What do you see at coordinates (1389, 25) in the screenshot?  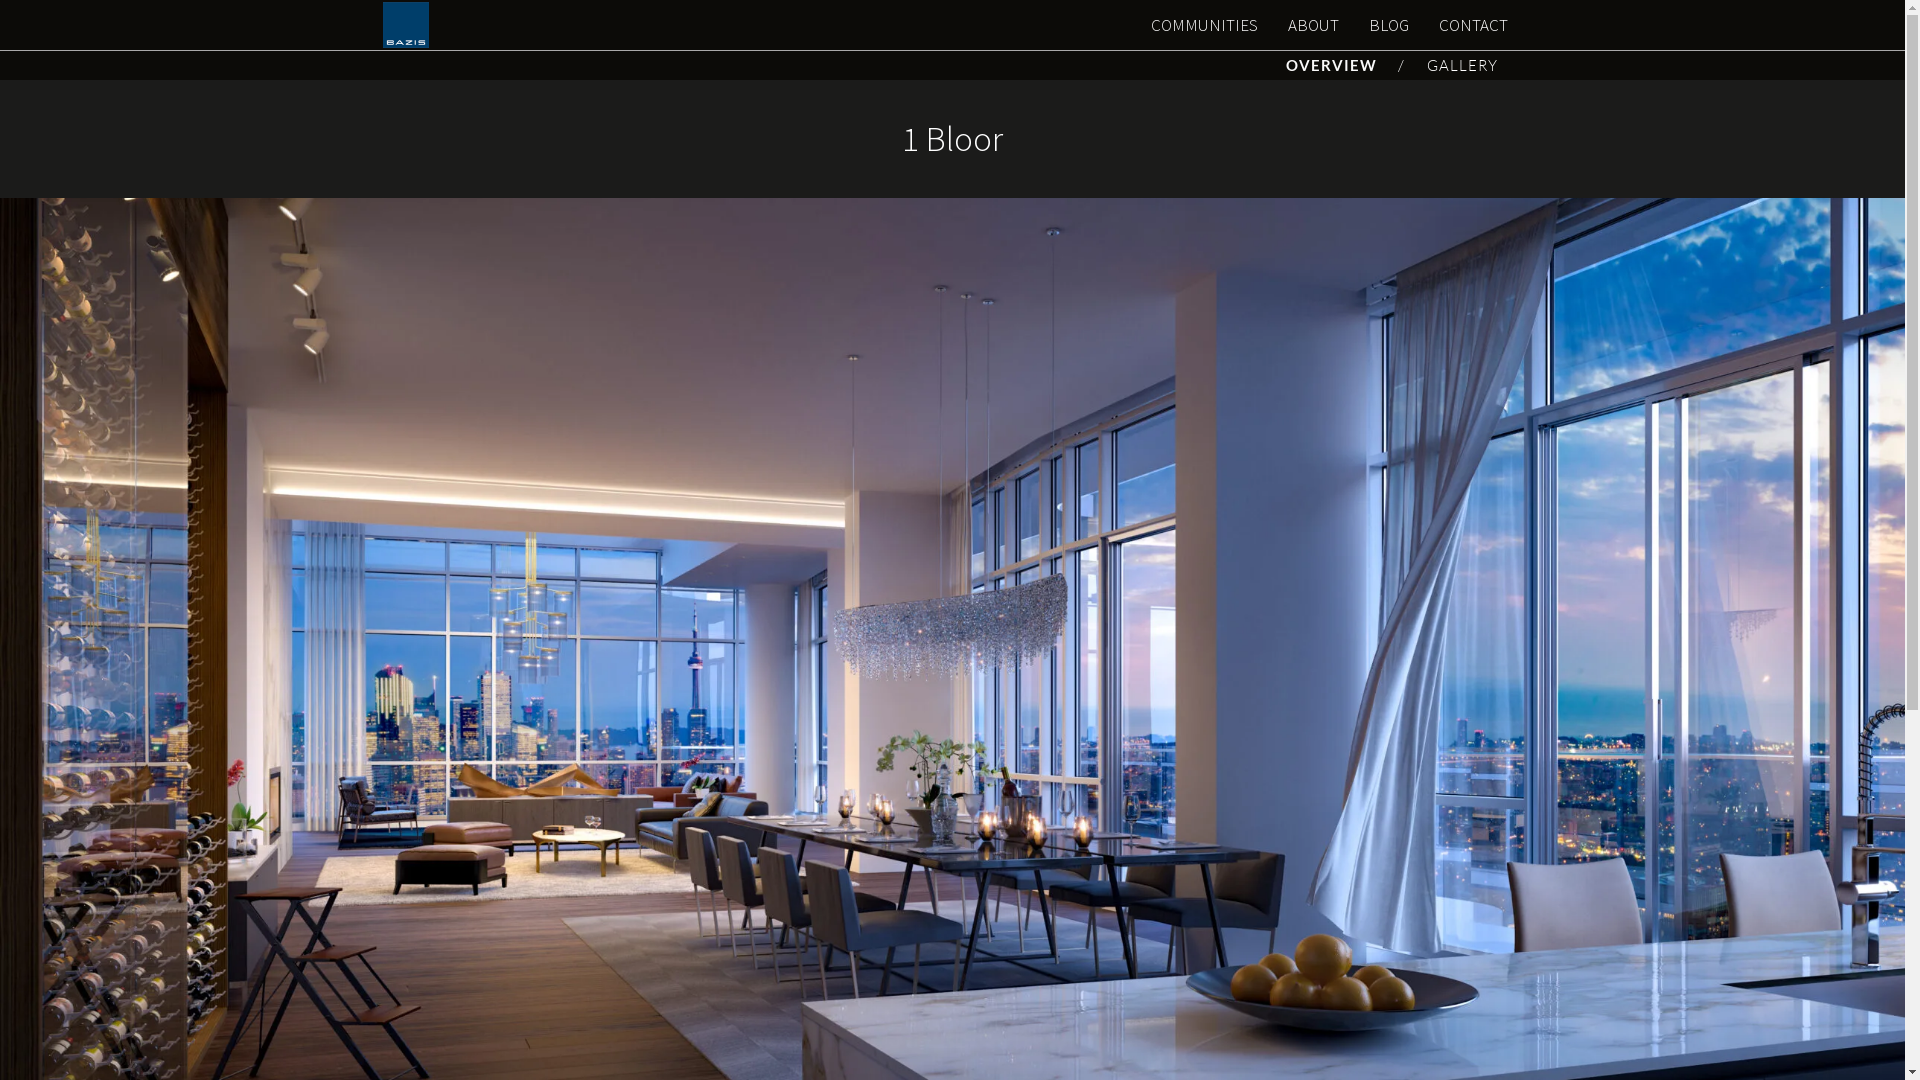 I see `BLOG` at bounding box center [1389, 25].